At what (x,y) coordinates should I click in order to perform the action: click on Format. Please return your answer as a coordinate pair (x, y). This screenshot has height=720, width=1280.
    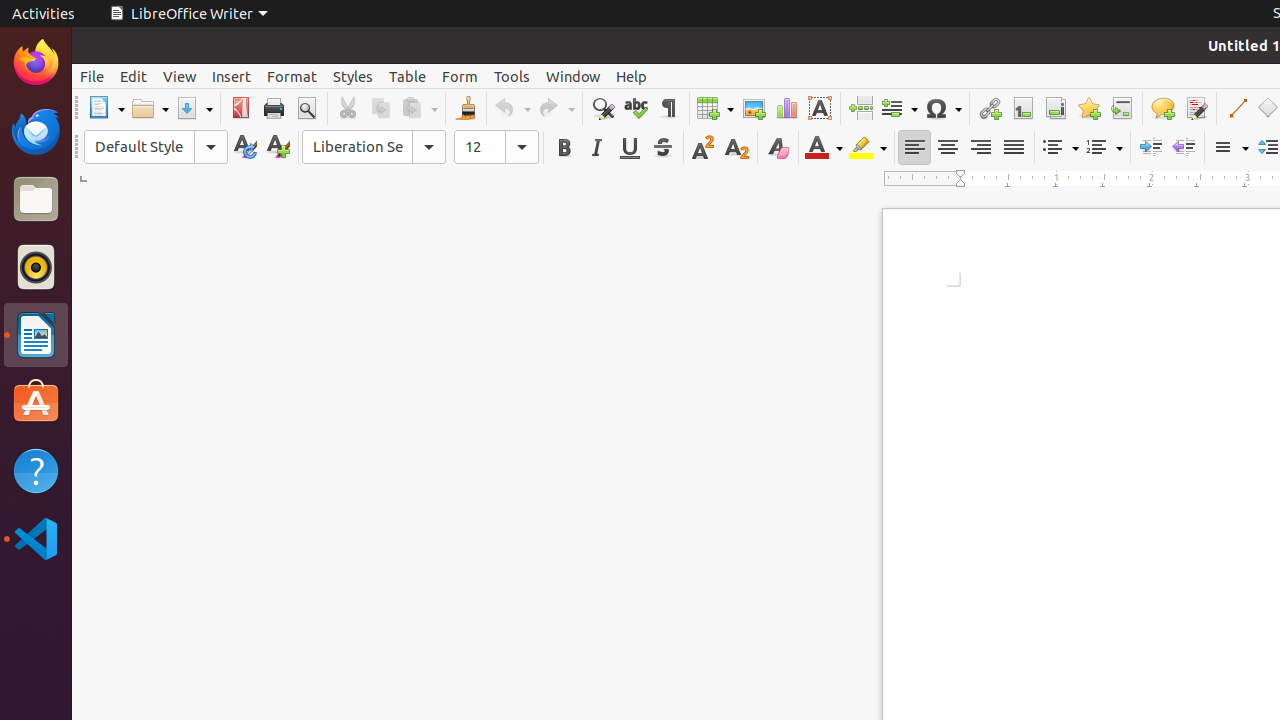
    Looking at the image, I should click on (292, 76).